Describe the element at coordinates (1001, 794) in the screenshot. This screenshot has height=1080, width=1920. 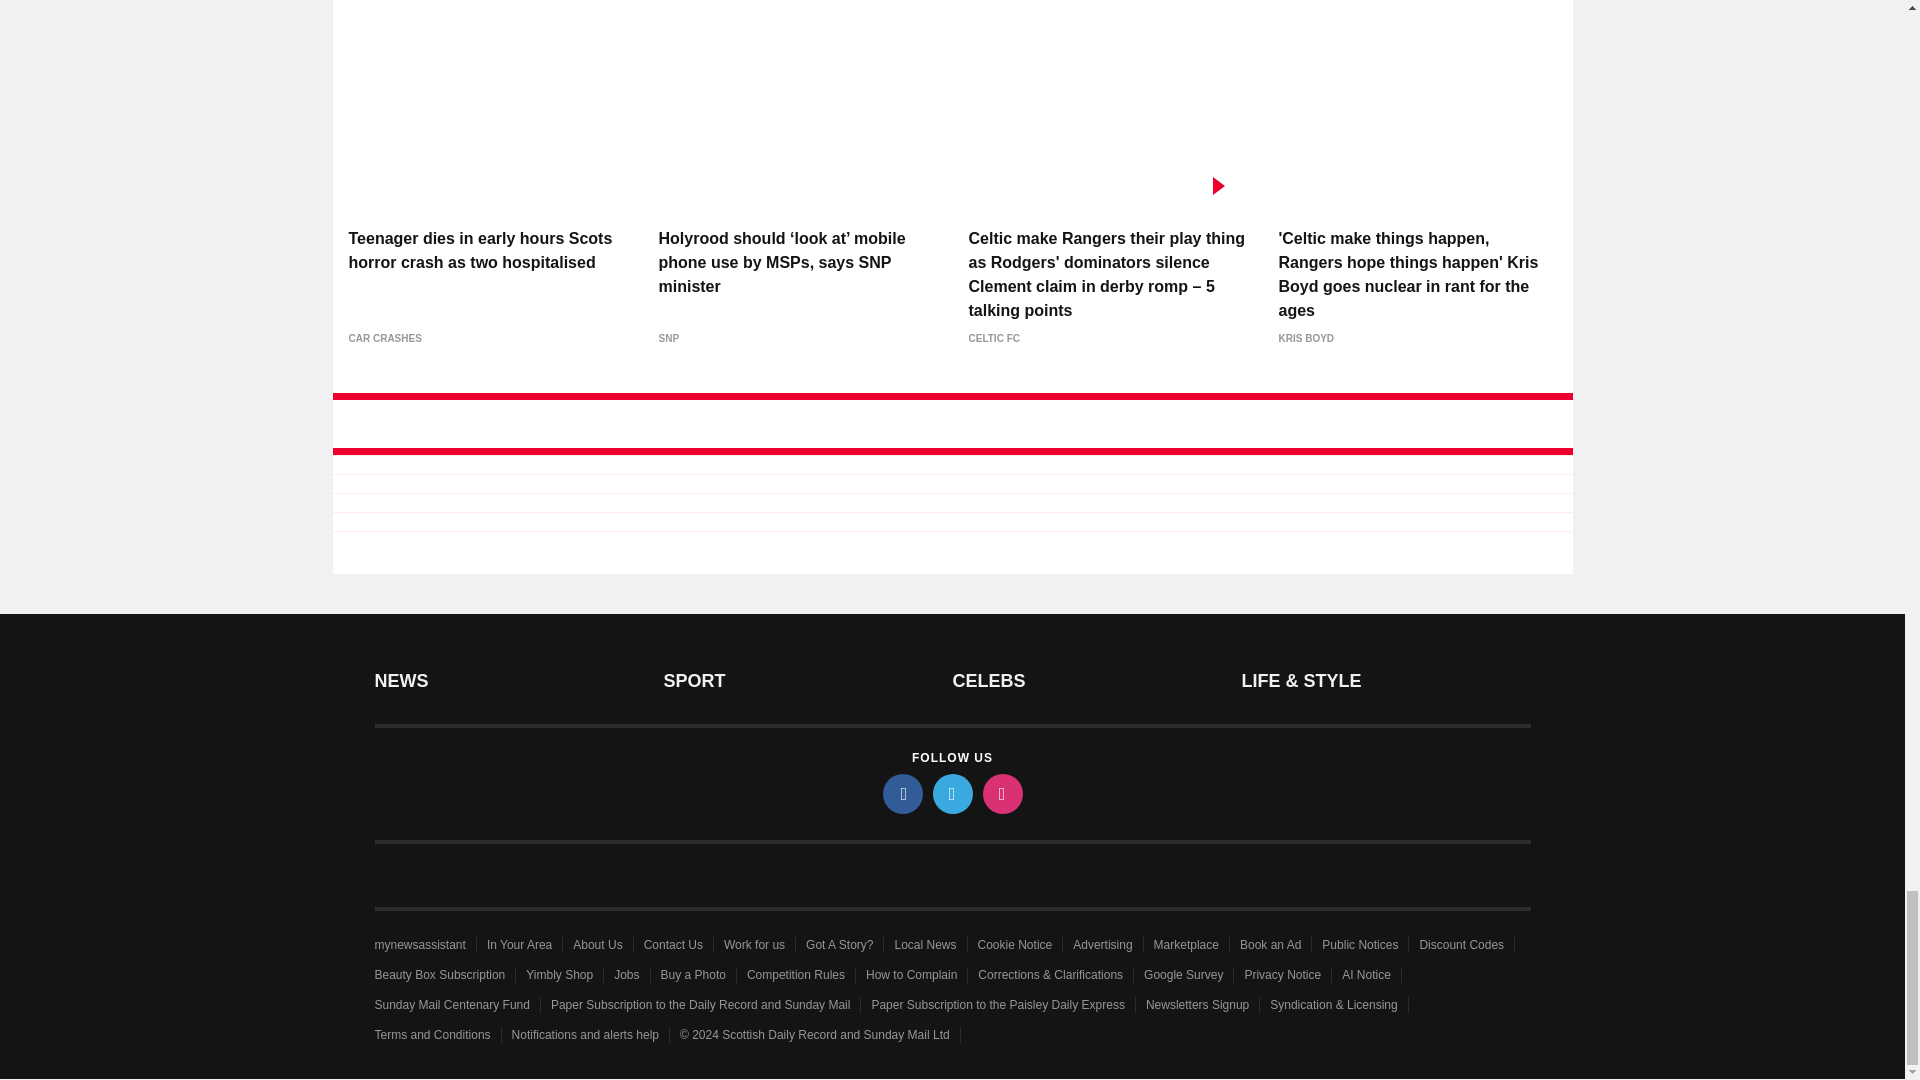
I see `instagram` at that location.